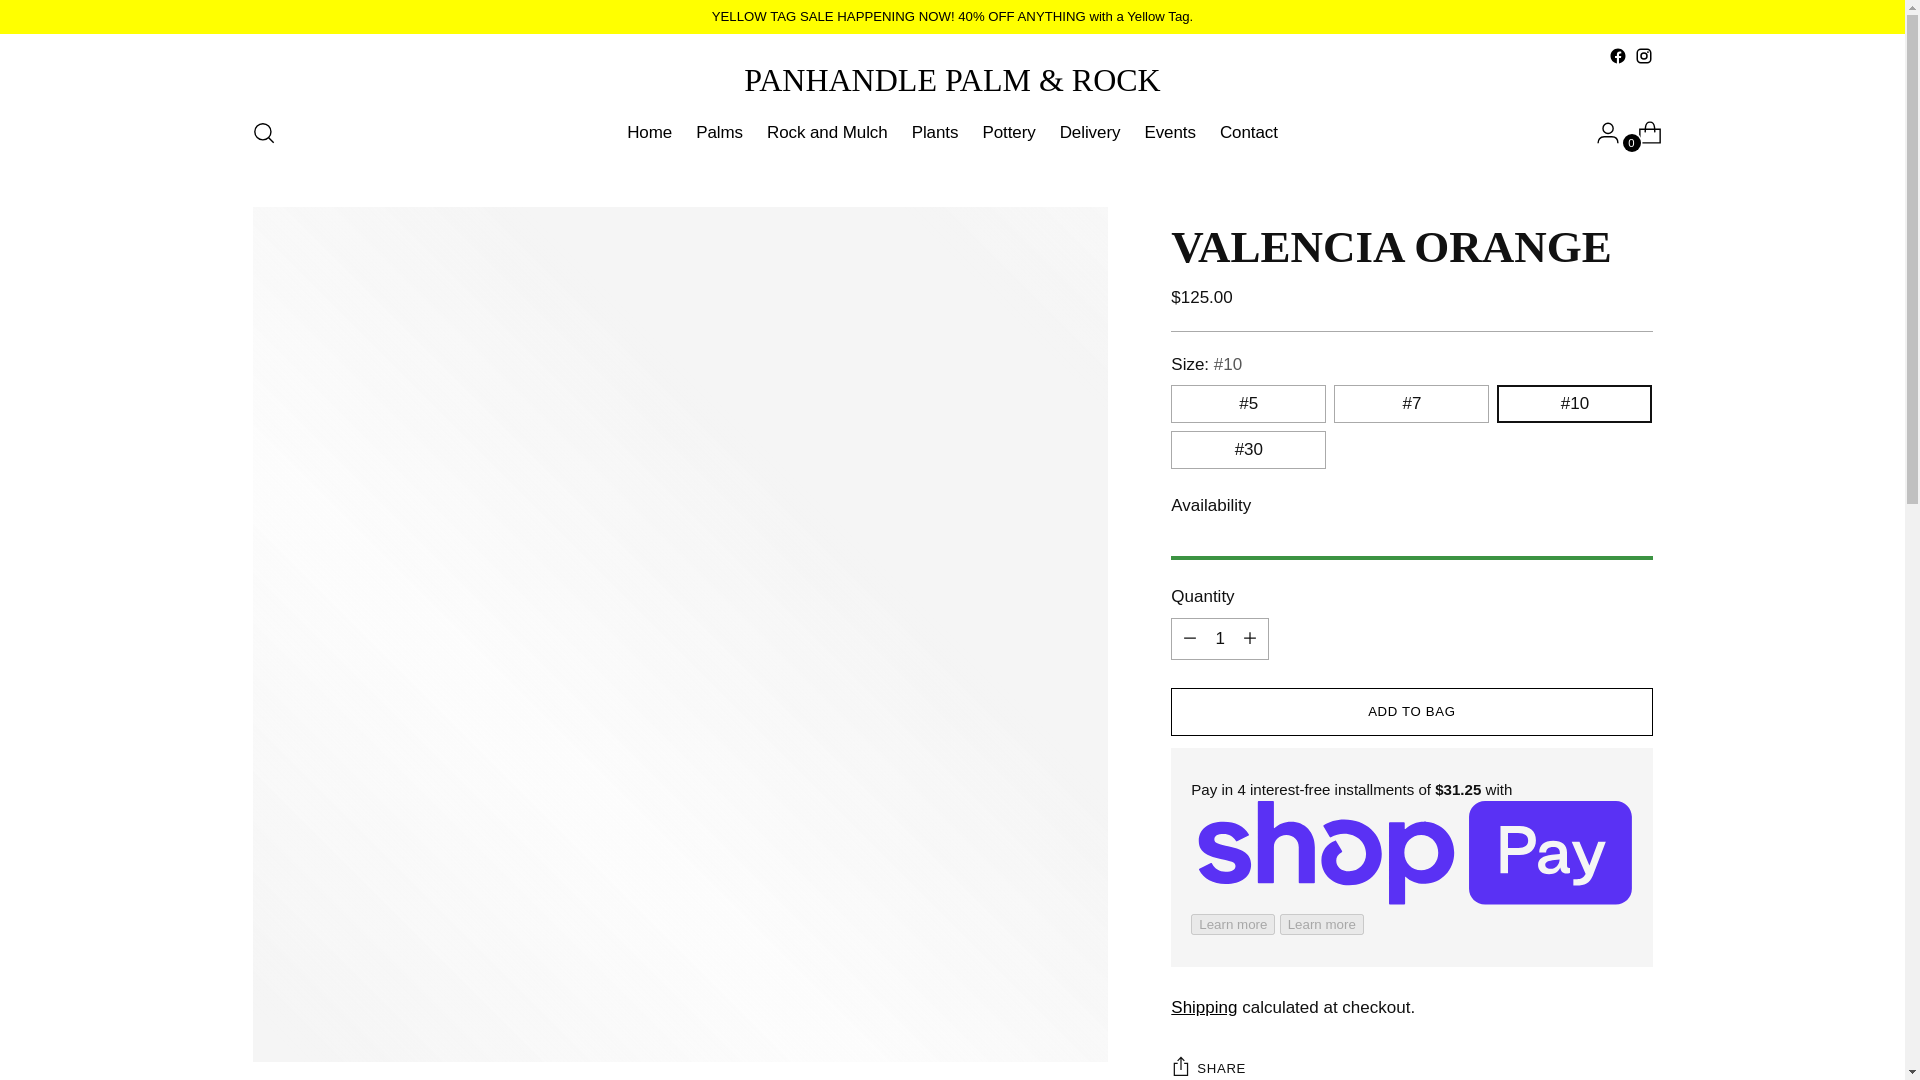  Describe the element at coordinates (1090, 133) in the screenshot. I see `Delivery` at that location.